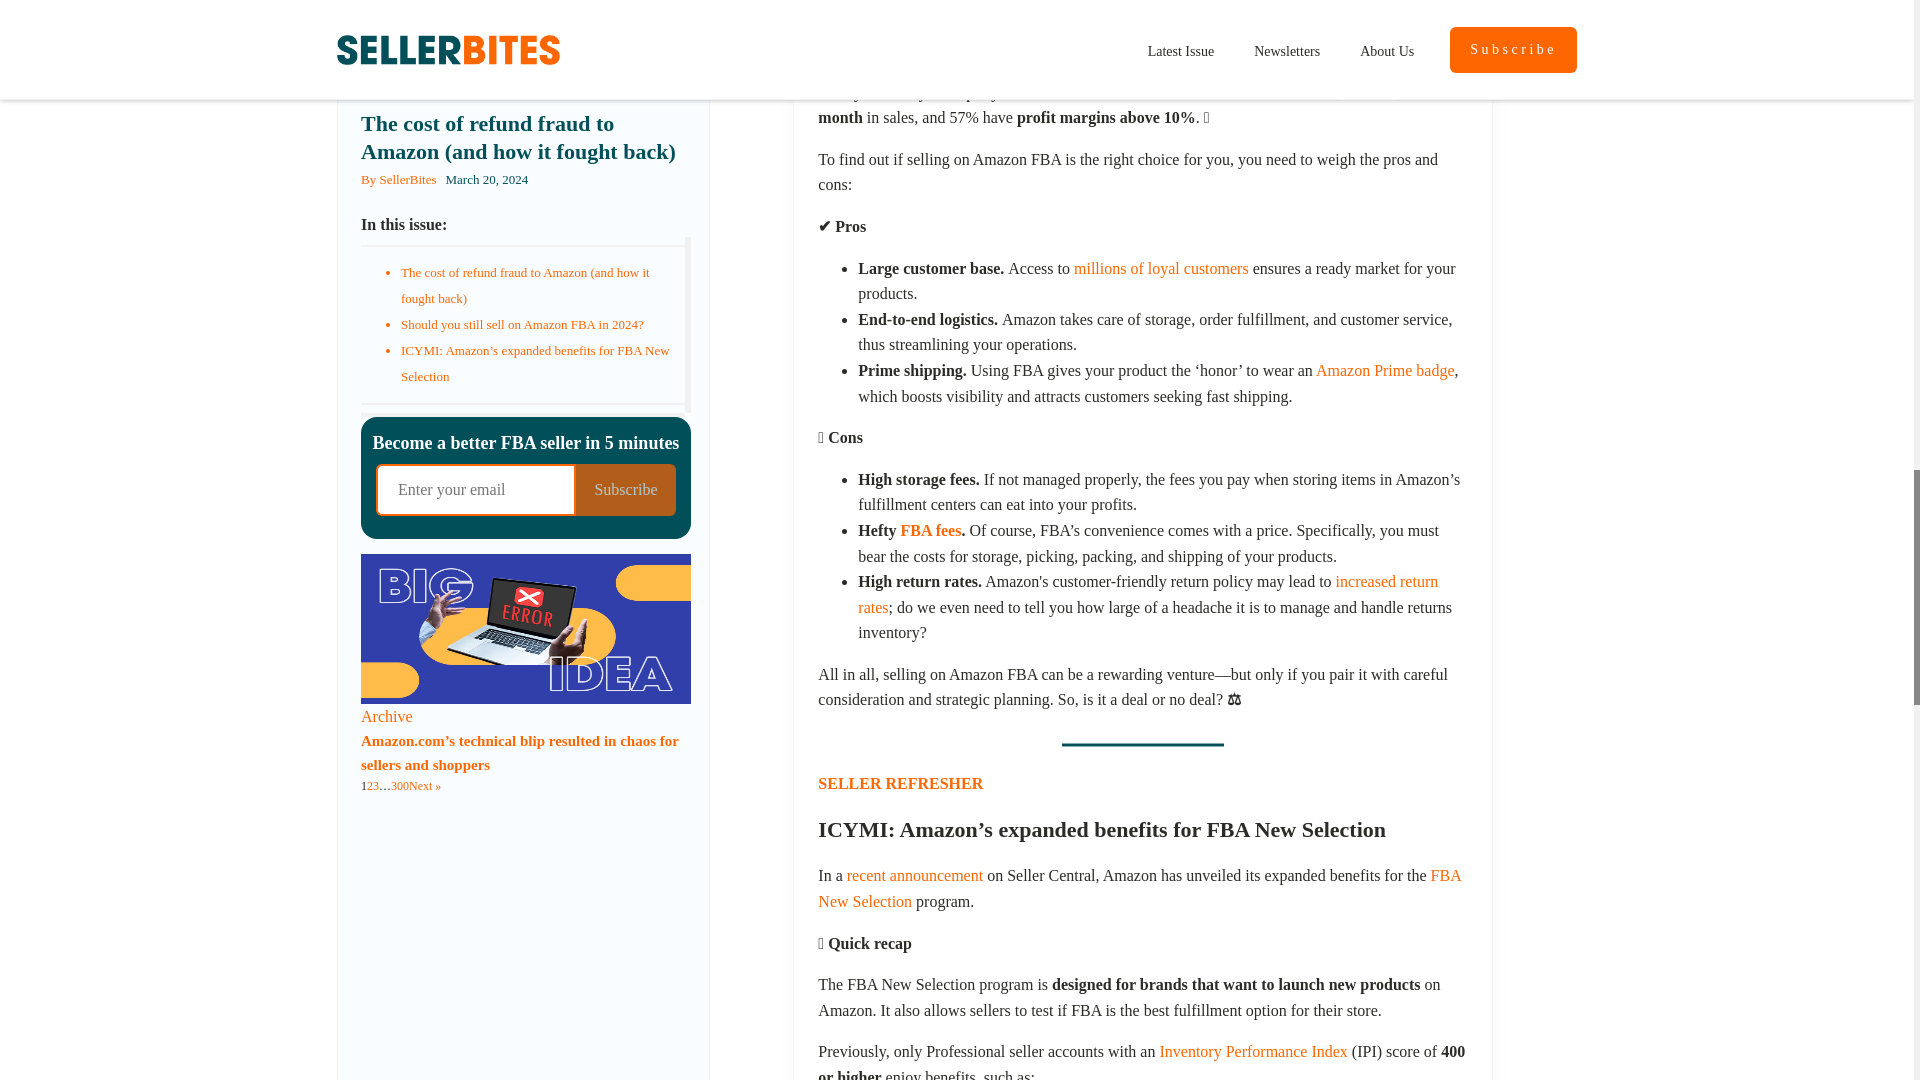 The width and height of the screenshot is (1920, 1080). What do you see at coordinates (902, 66) in the screenshot?
I see `Opens in a new window` at bounding box center [902, 66].